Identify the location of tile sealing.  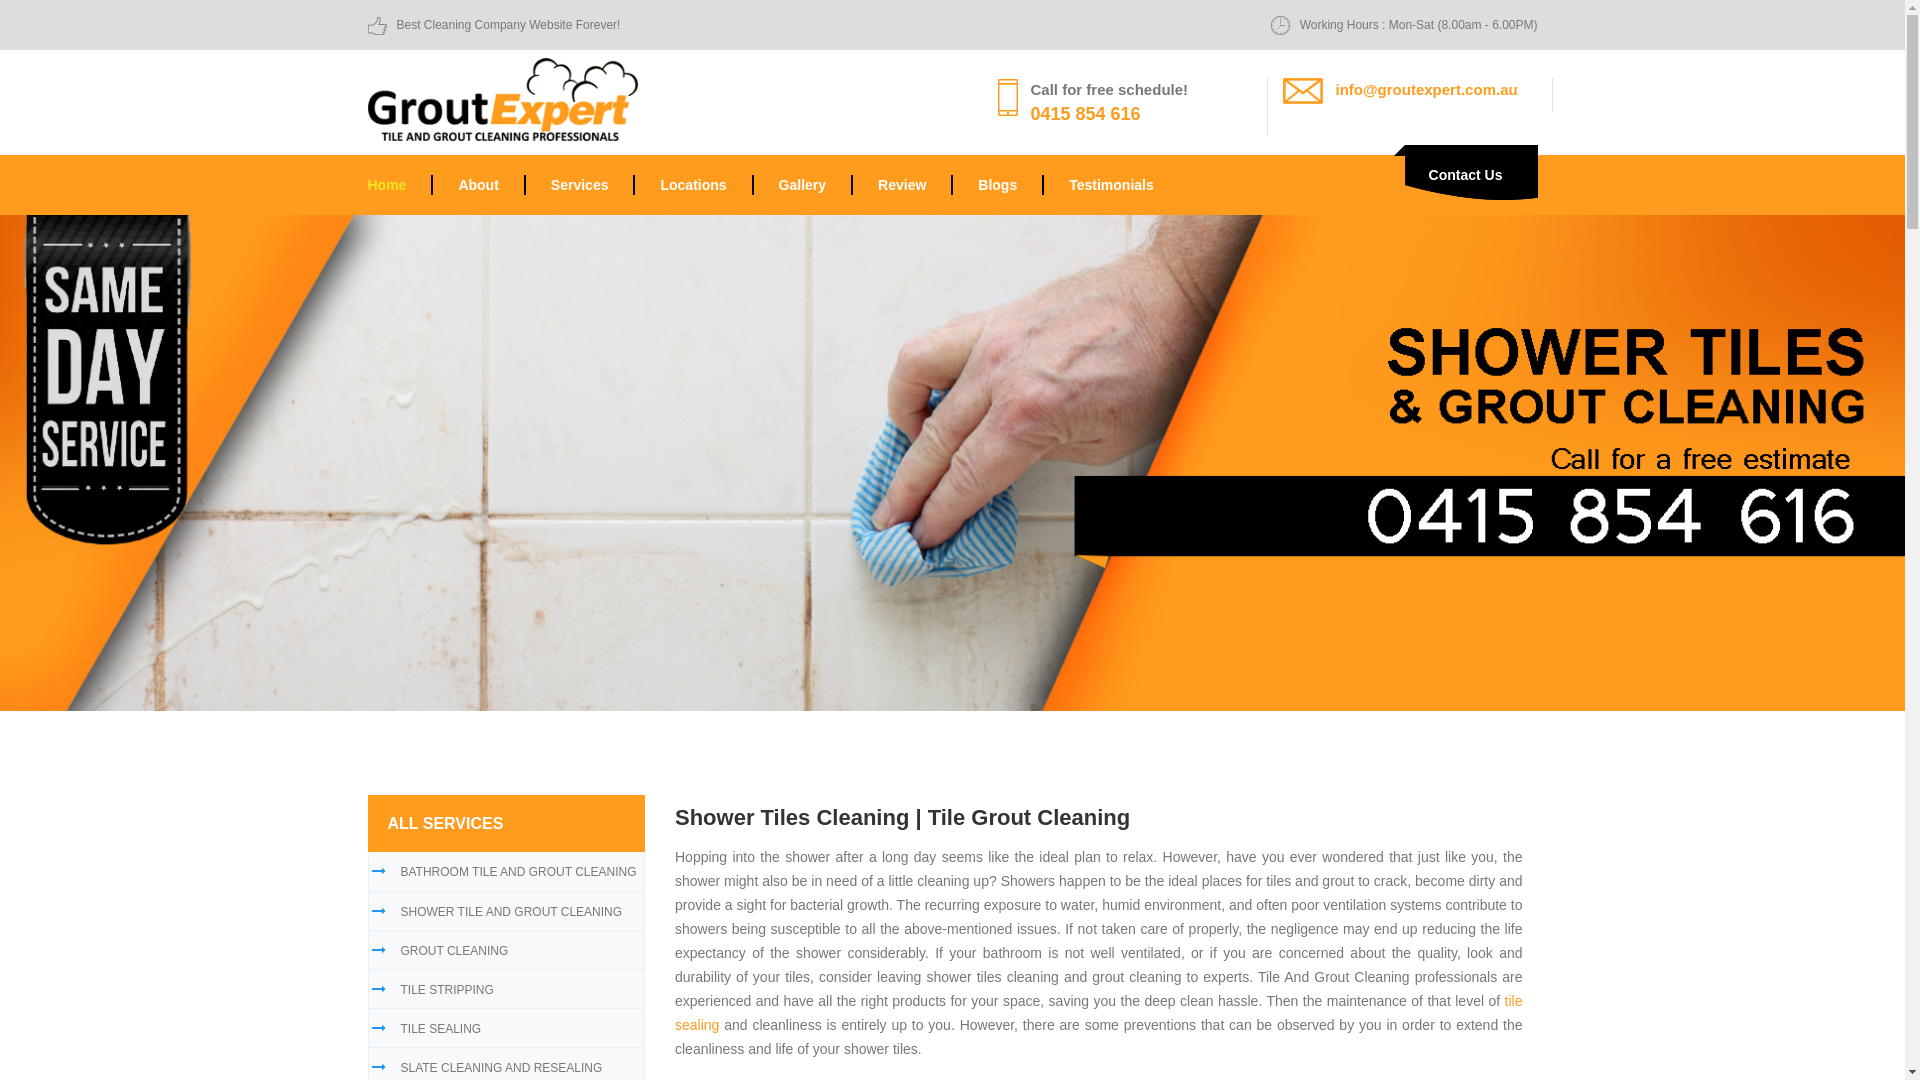
(1099, 1013).